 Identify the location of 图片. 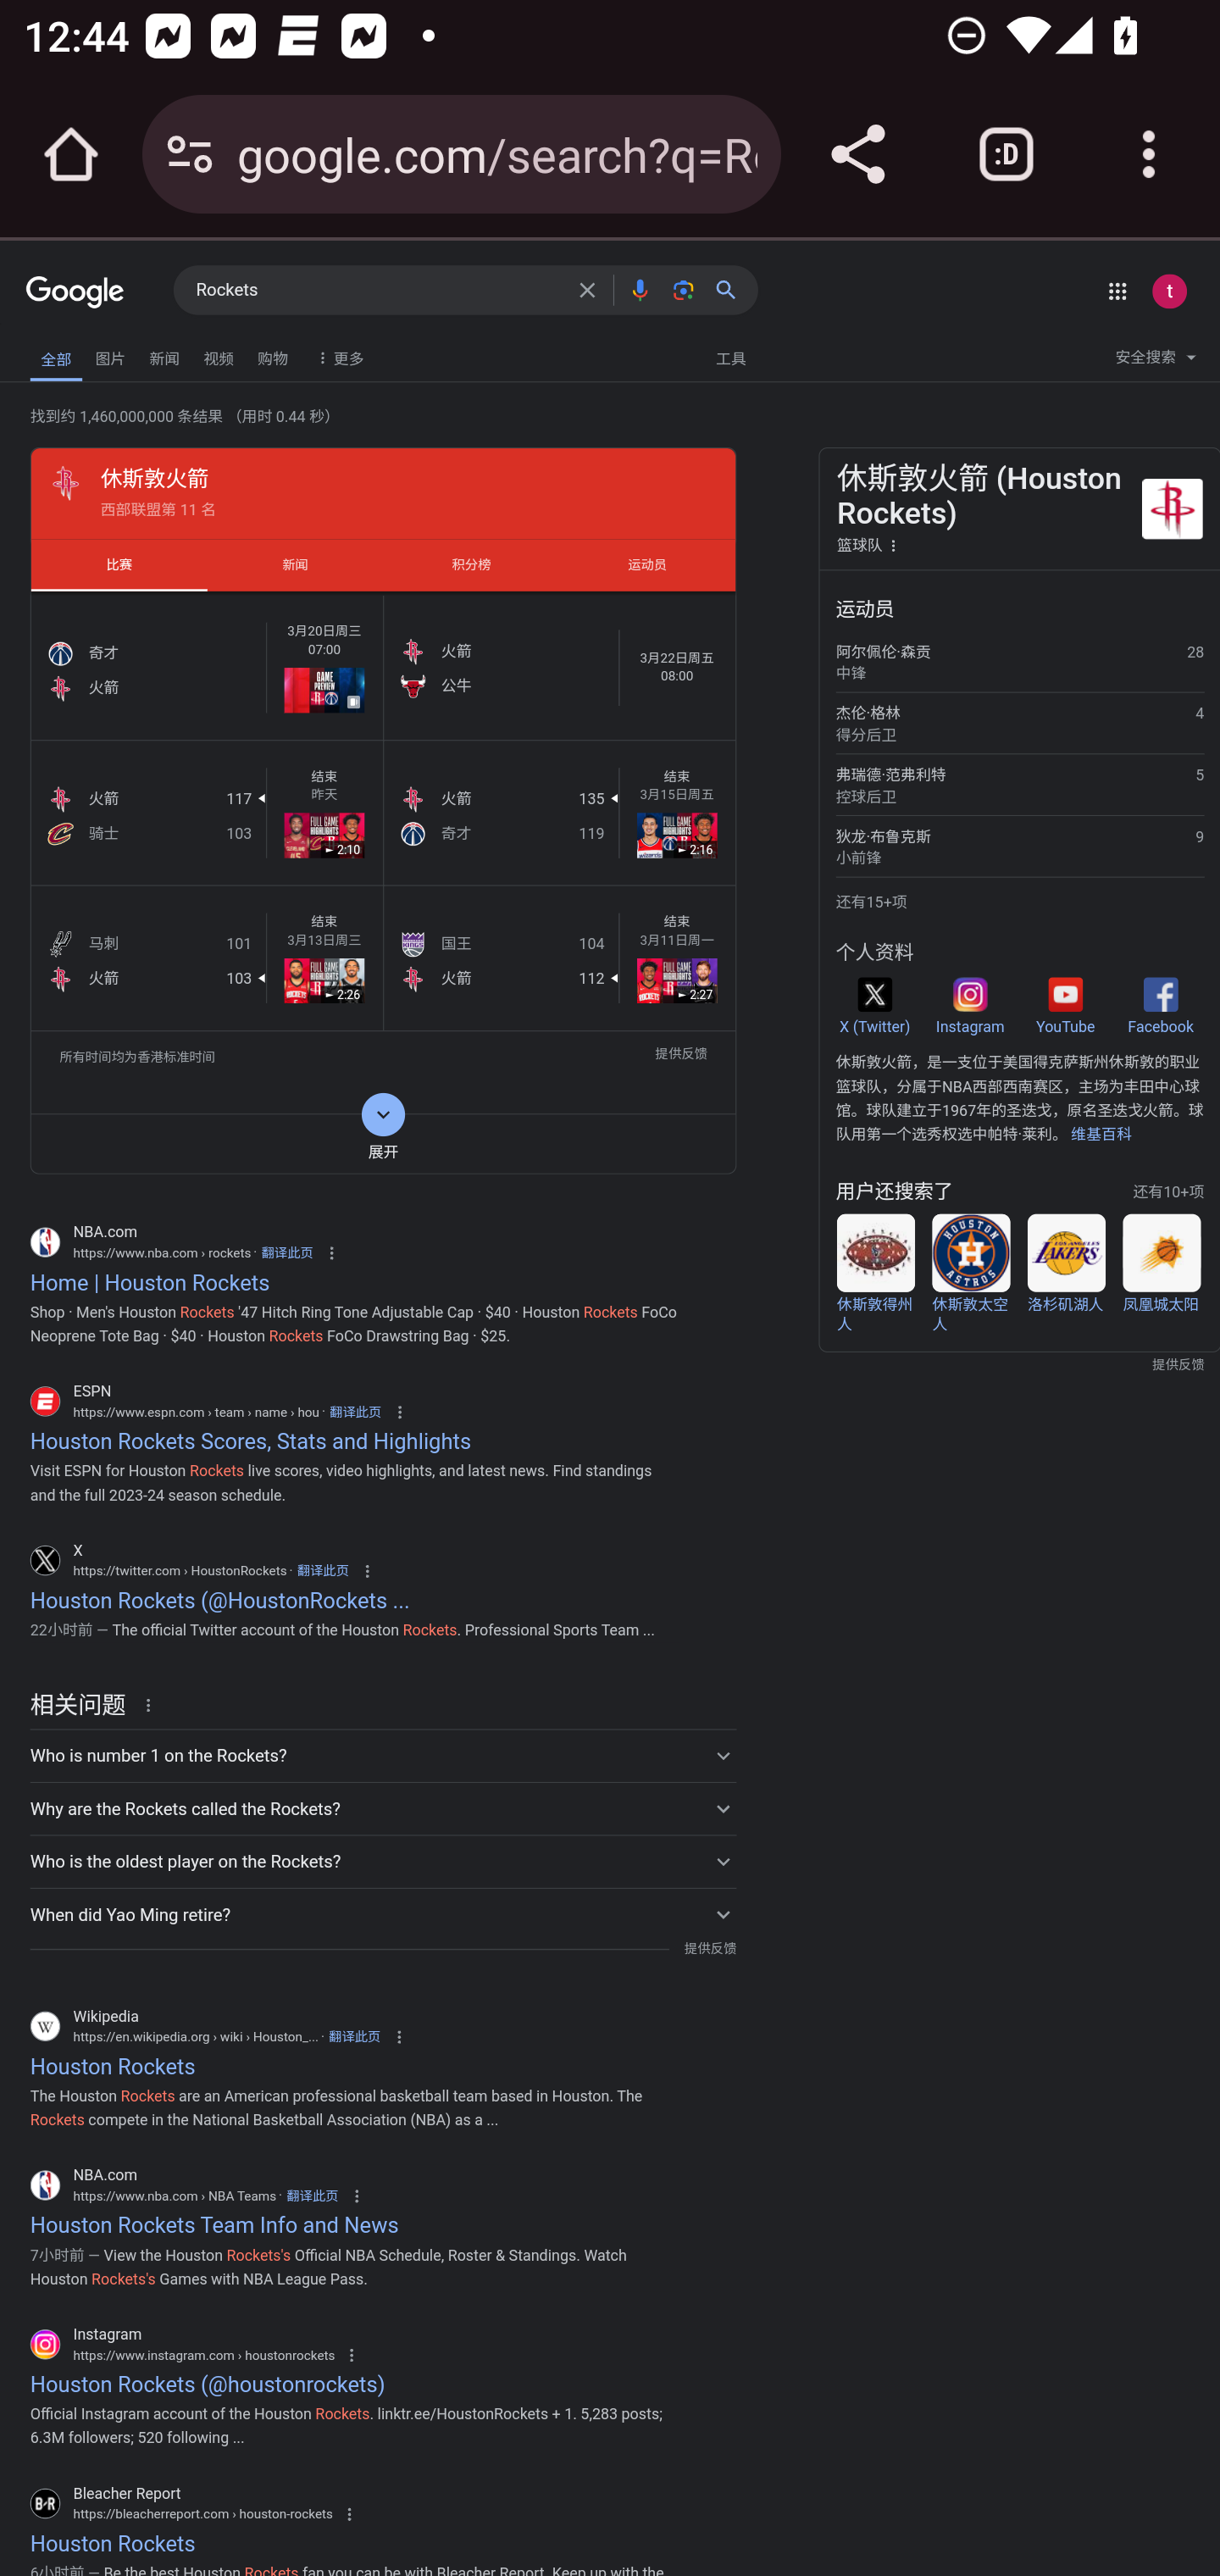
(110, 355).